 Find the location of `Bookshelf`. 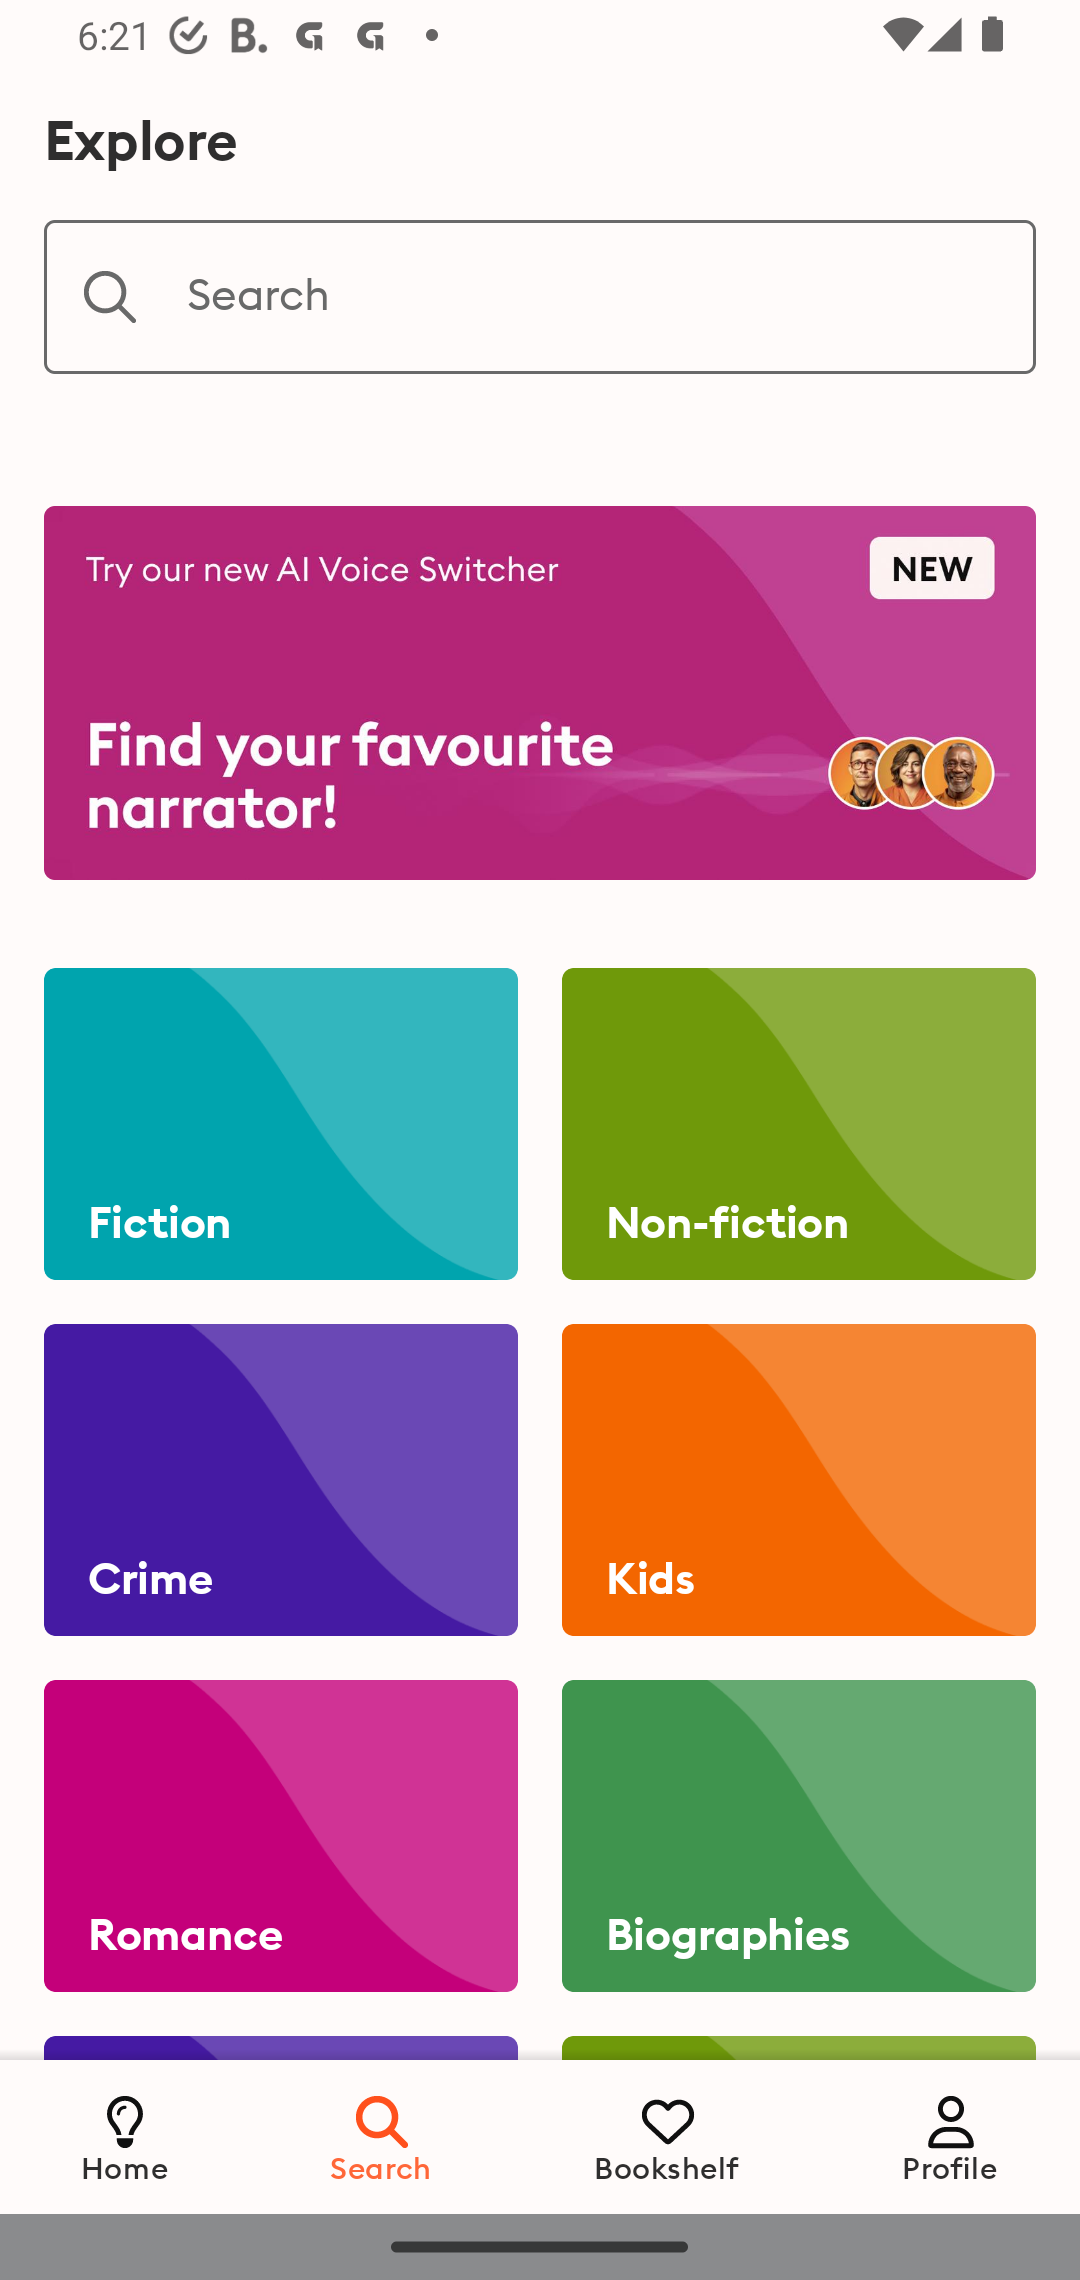

Bookshelf is located at coordinates (667, 2136).